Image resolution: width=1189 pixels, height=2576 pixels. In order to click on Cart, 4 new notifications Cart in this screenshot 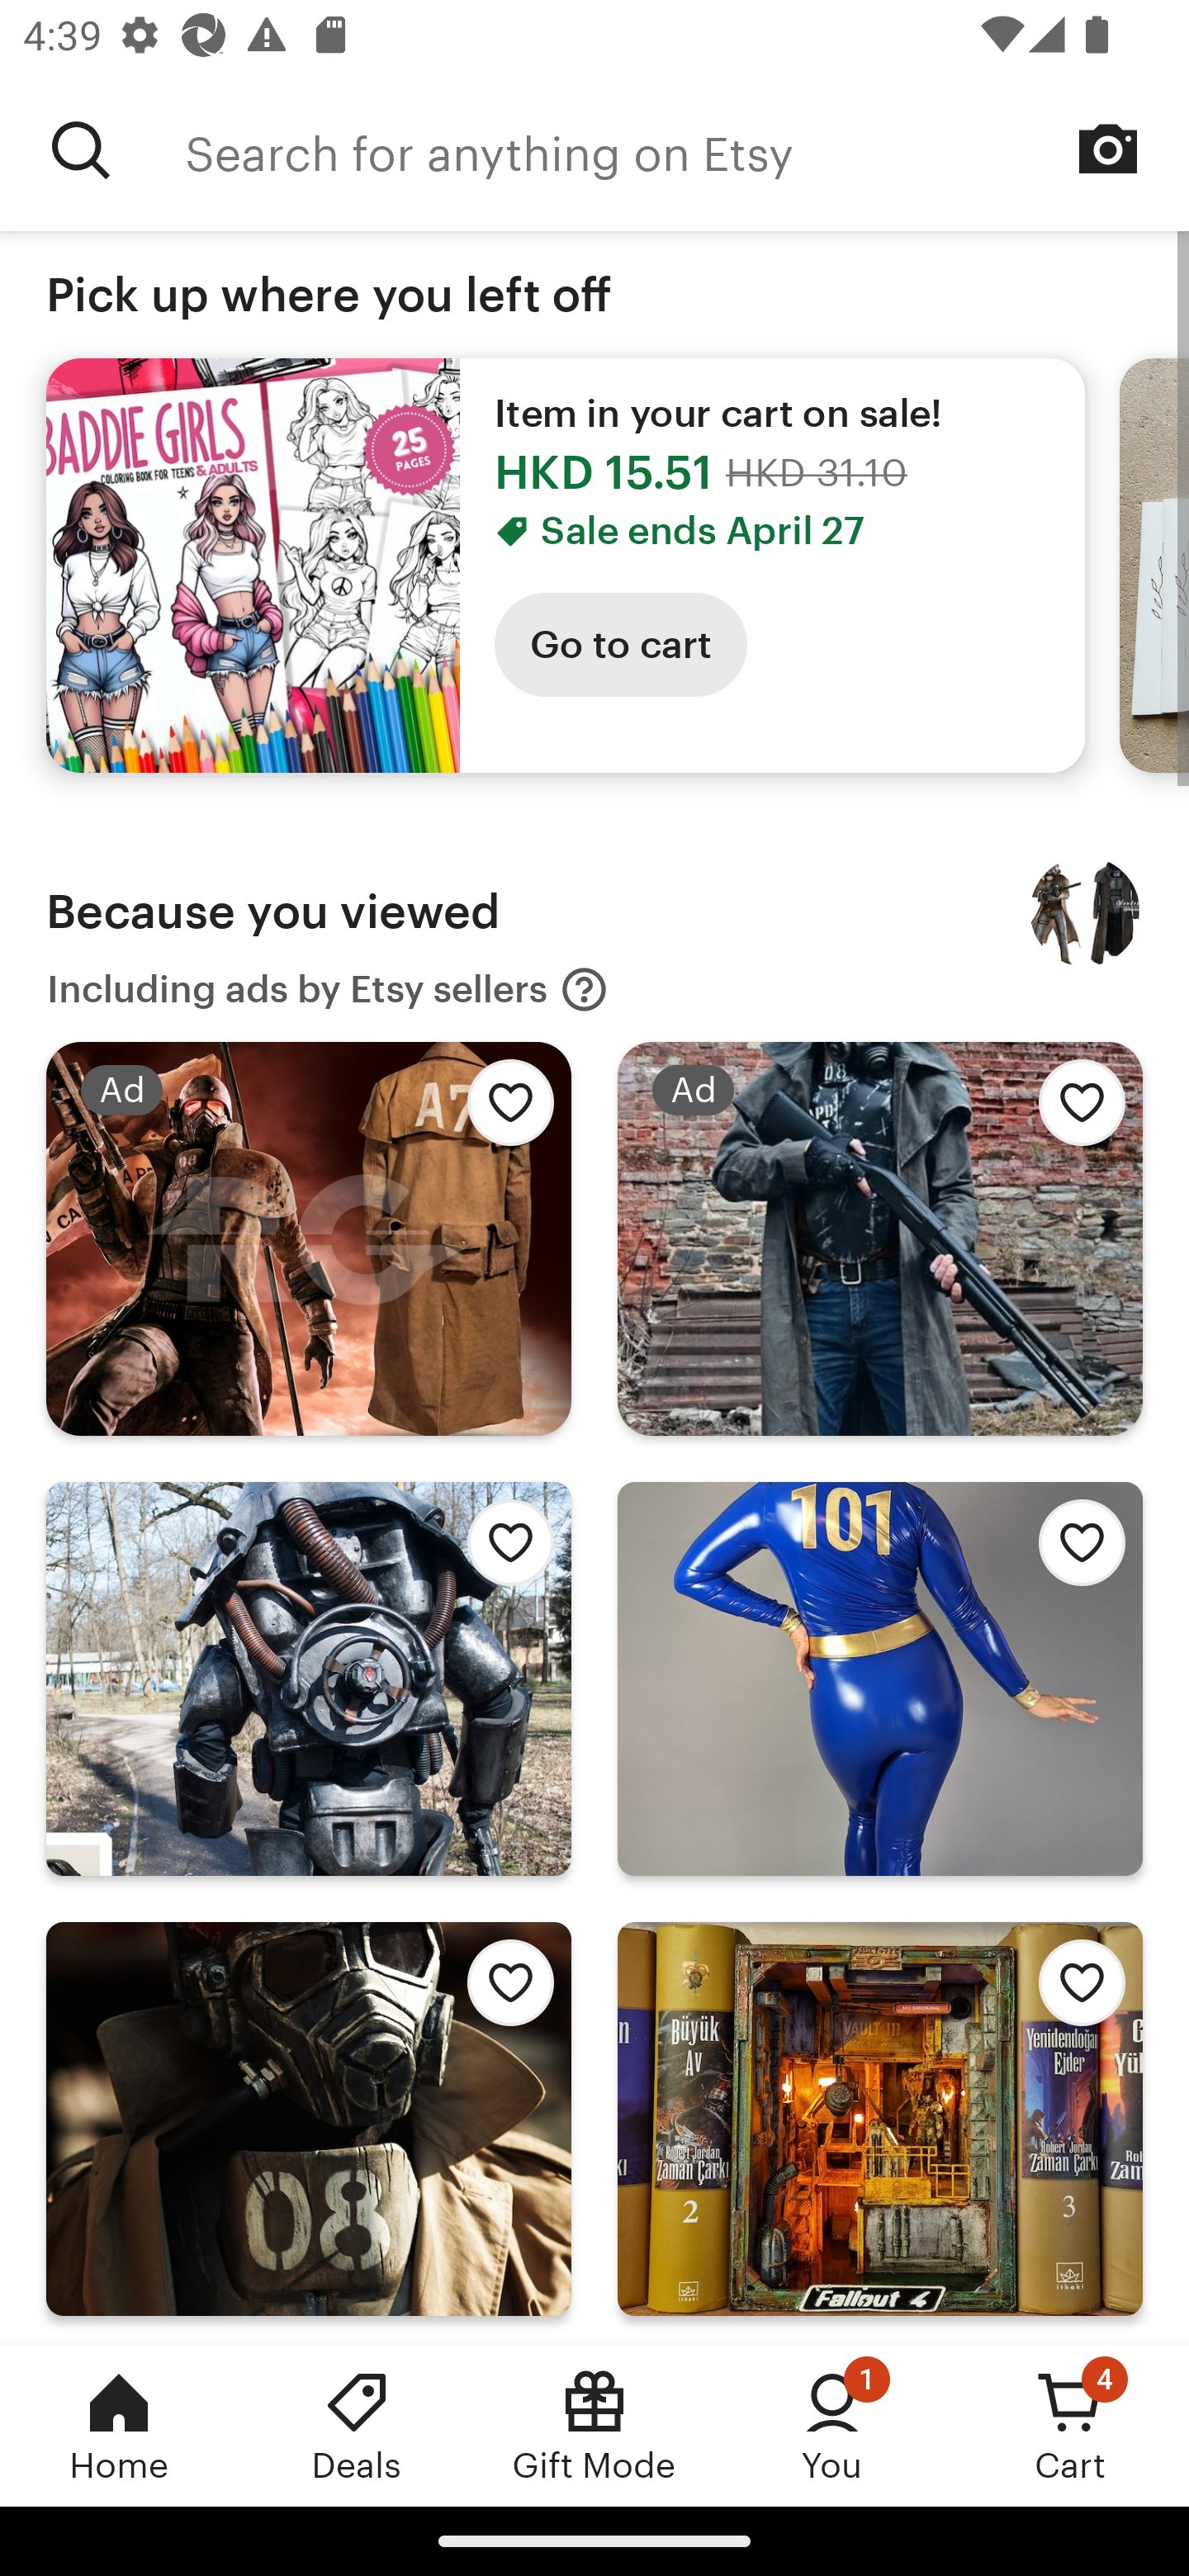, I will do `click(1070, 2425)`.